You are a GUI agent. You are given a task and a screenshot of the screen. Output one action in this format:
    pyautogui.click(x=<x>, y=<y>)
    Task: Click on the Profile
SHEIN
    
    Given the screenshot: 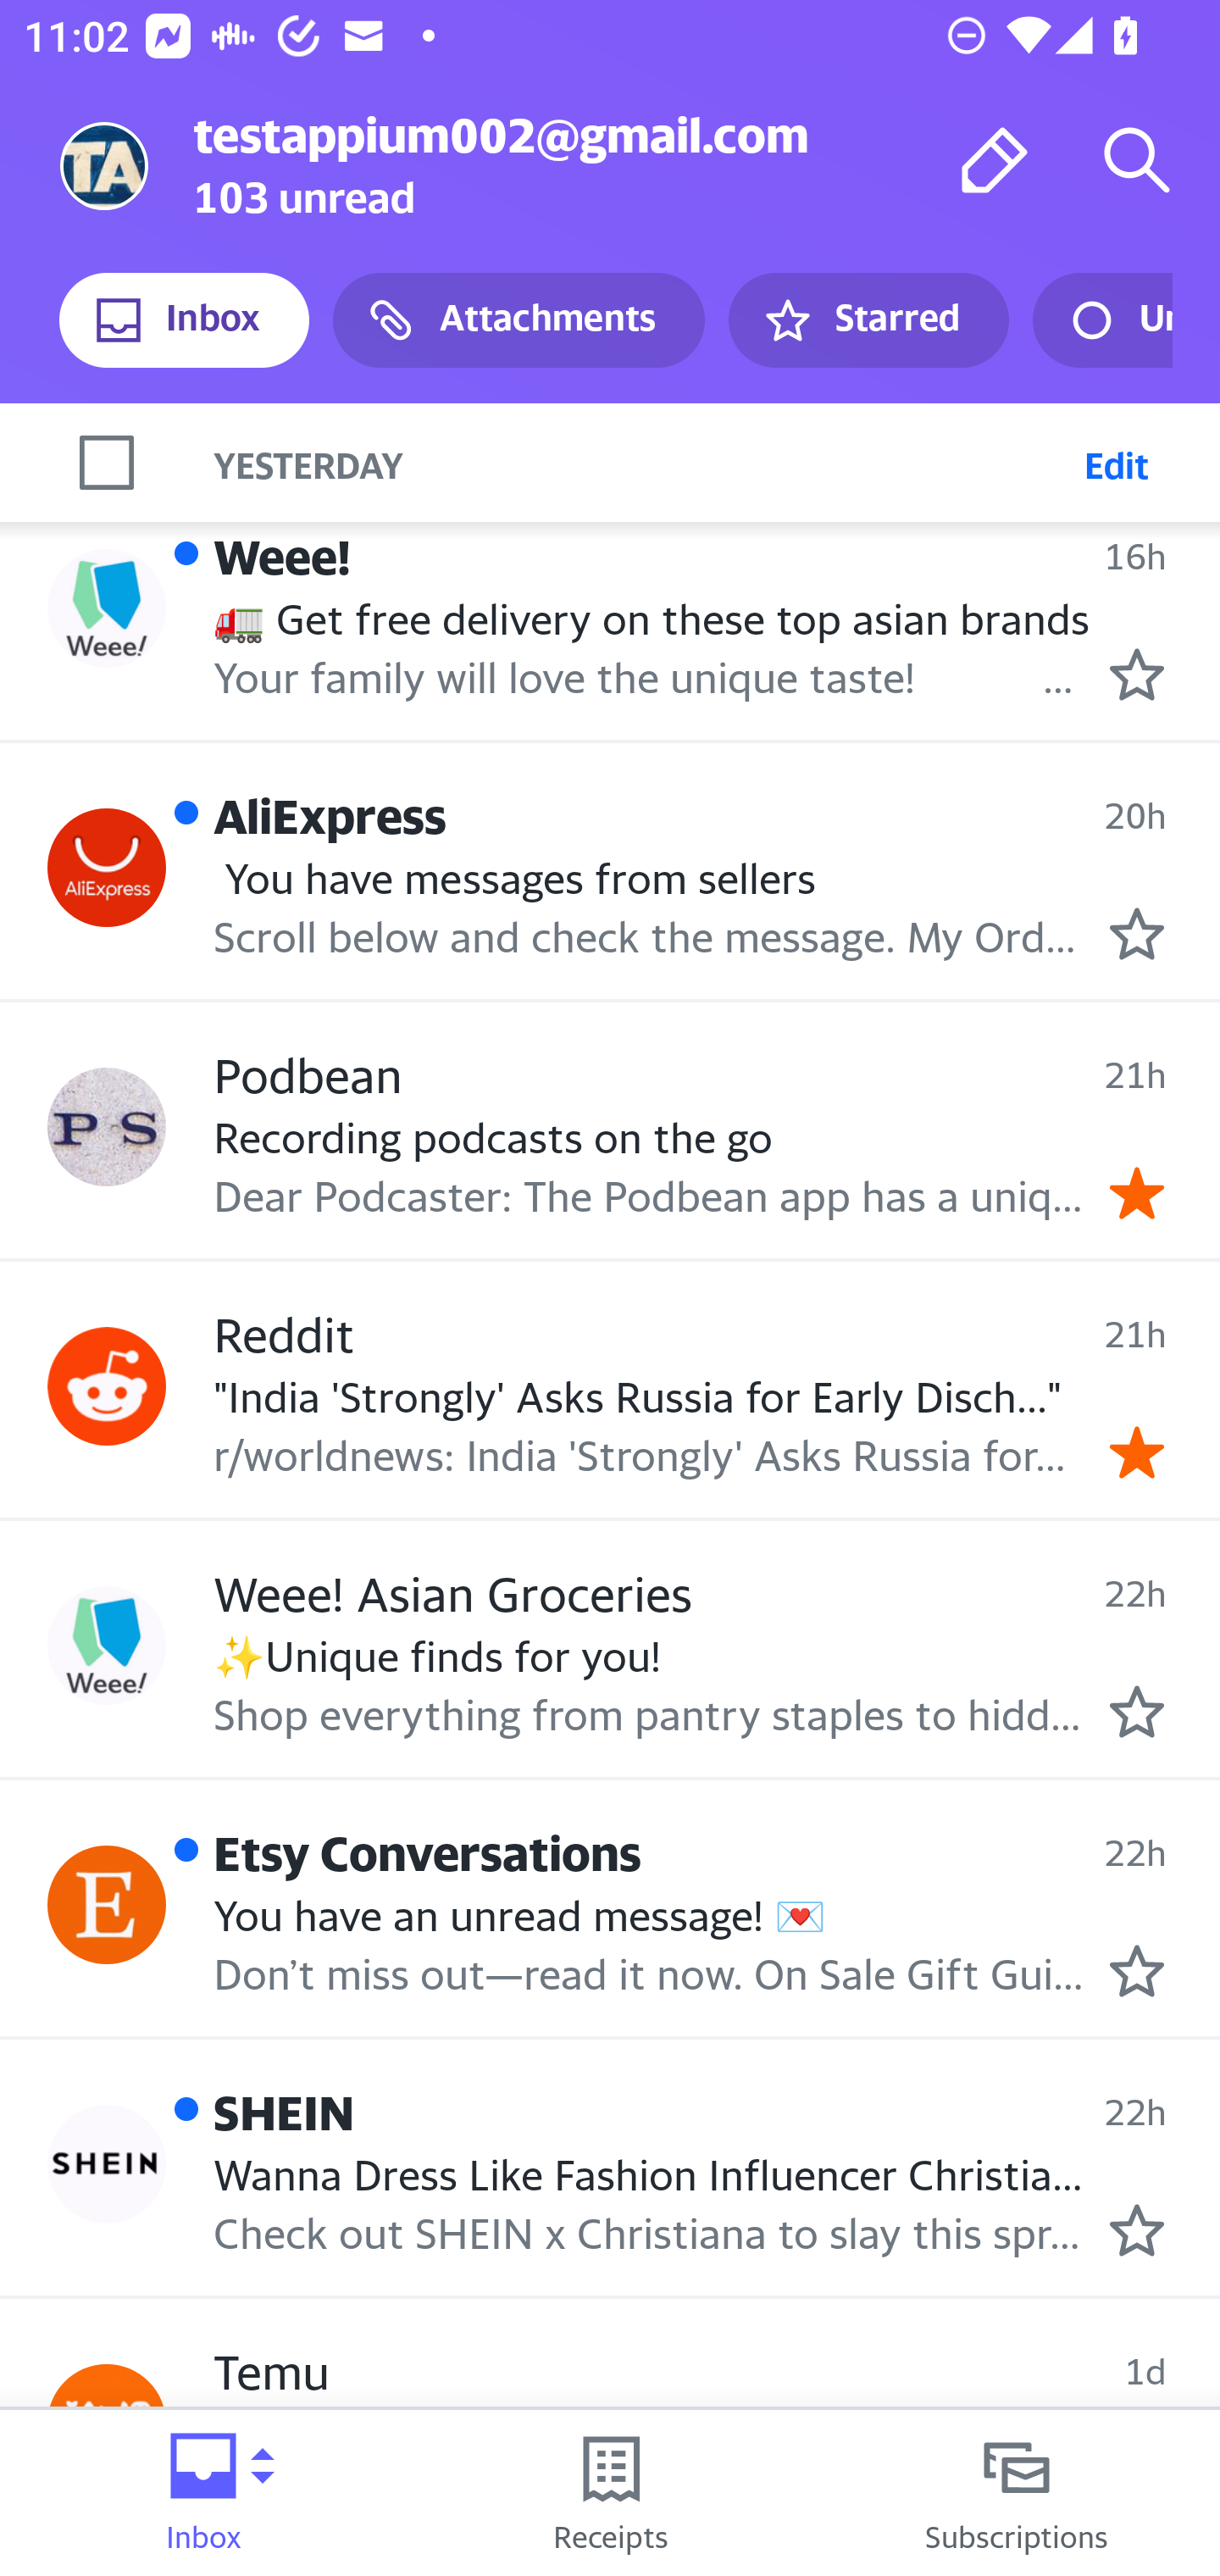 What is the action you would take?
    pyautogui.click(x=107, y=2163)
    